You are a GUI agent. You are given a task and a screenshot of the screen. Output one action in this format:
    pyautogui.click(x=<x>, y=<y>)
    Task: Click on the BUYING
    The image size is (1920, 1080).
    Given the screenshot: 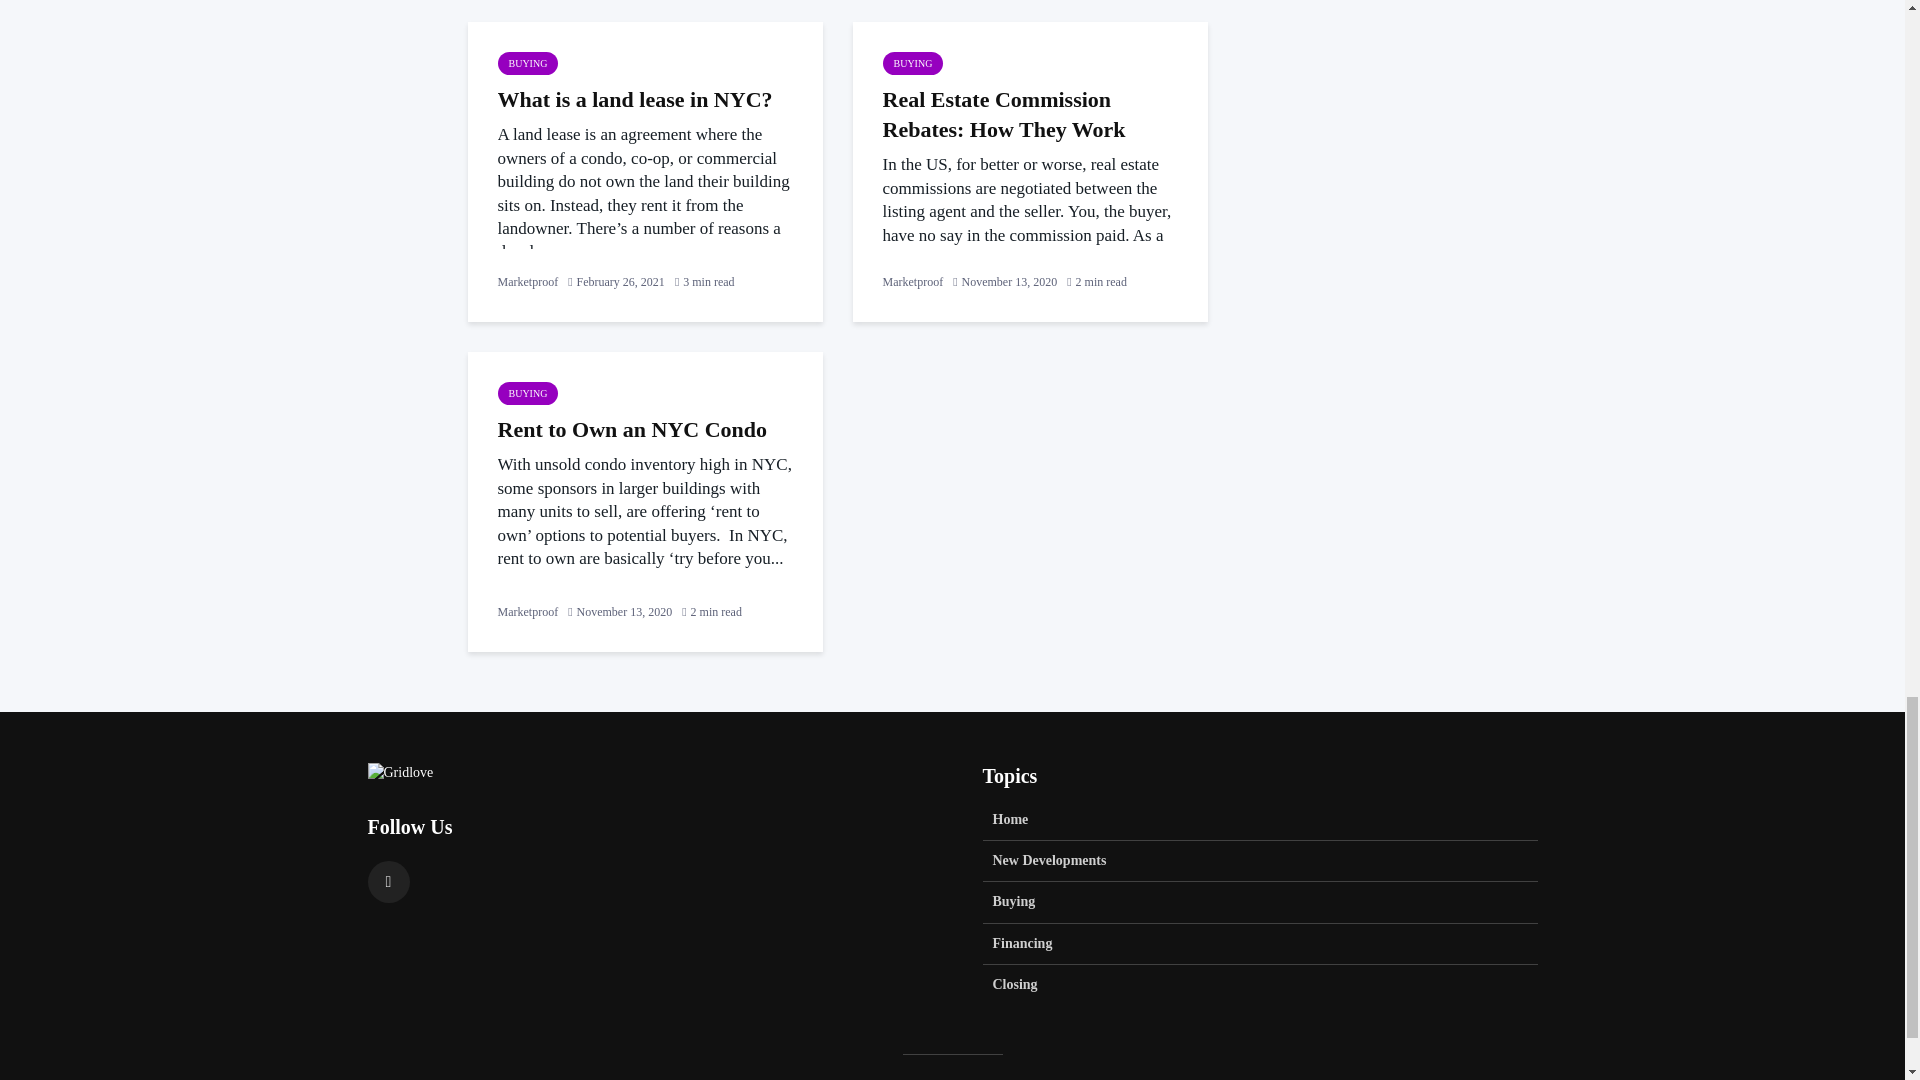 What is the action you would take?
    pyautogui.click(x=528, y=394)
    